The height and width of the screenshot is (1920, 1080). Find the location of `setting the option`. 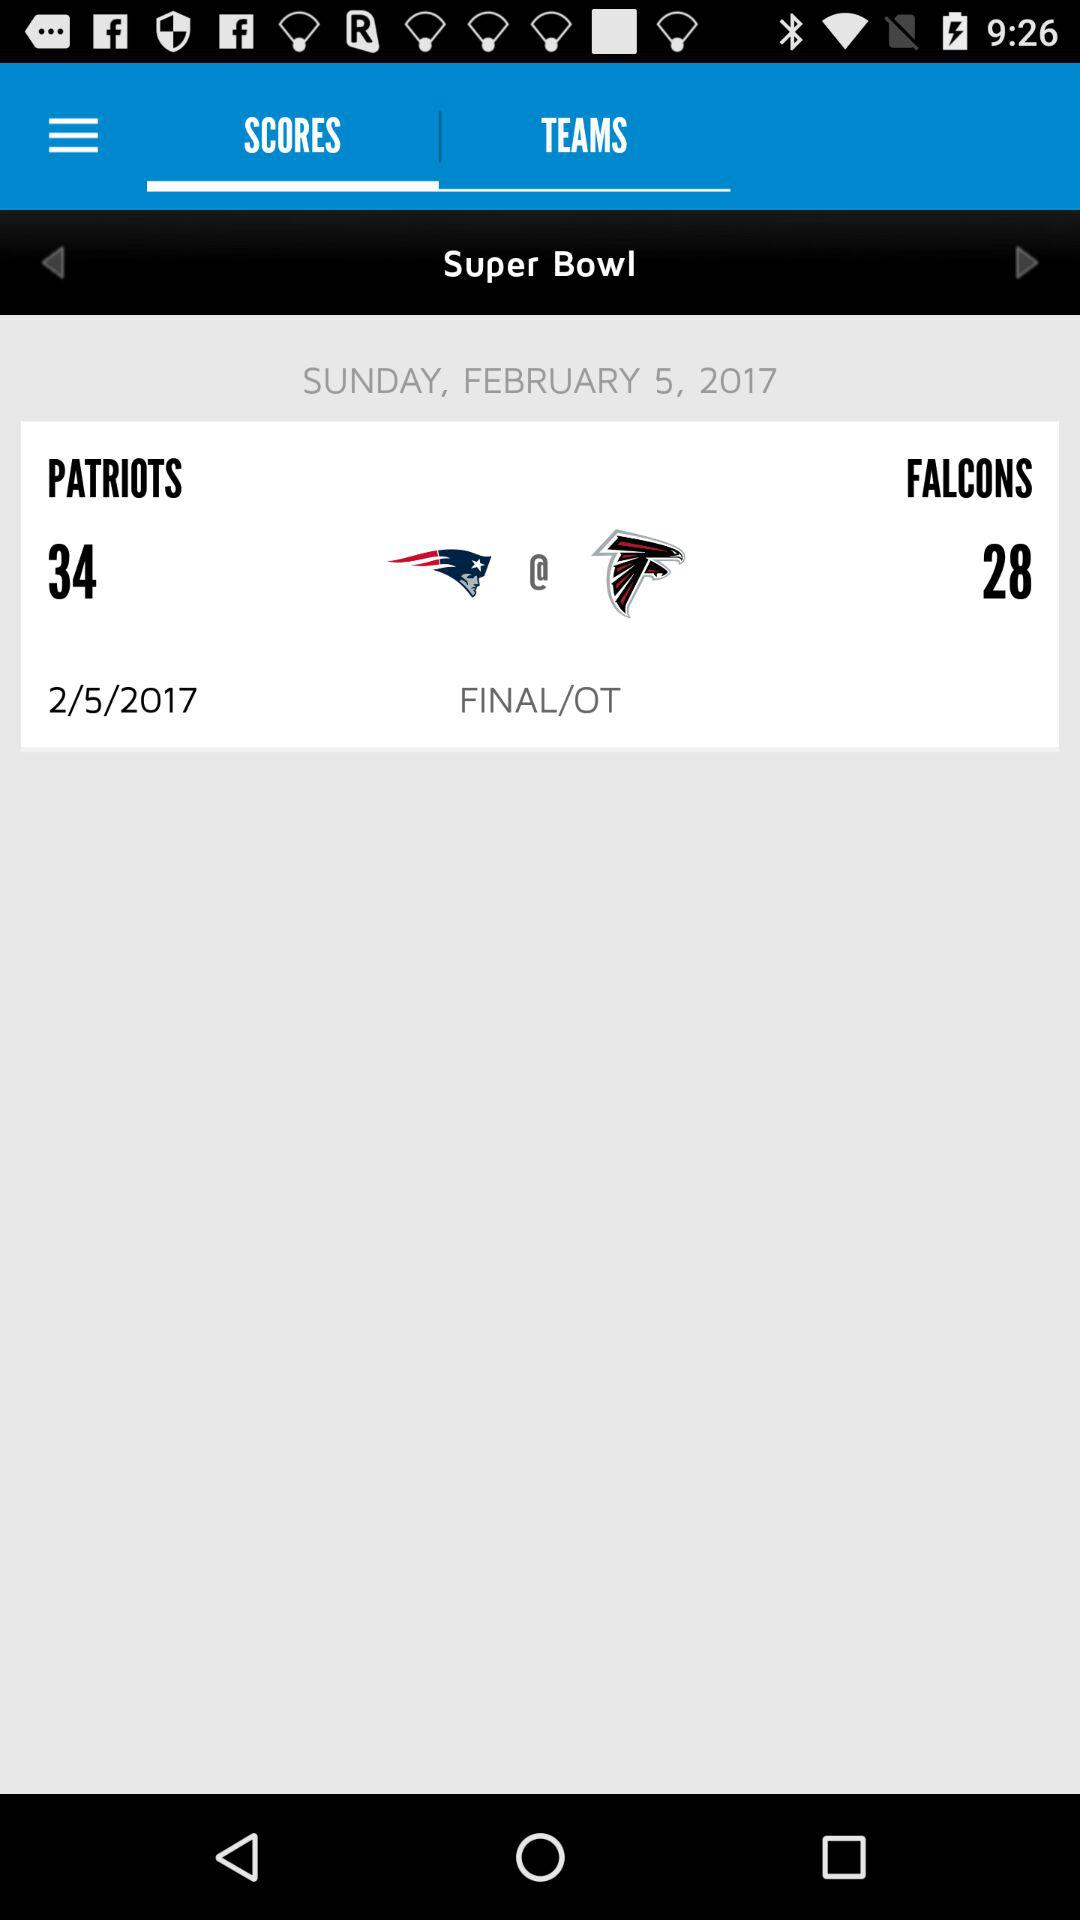

setting the option is located at coordinates (74, 136).